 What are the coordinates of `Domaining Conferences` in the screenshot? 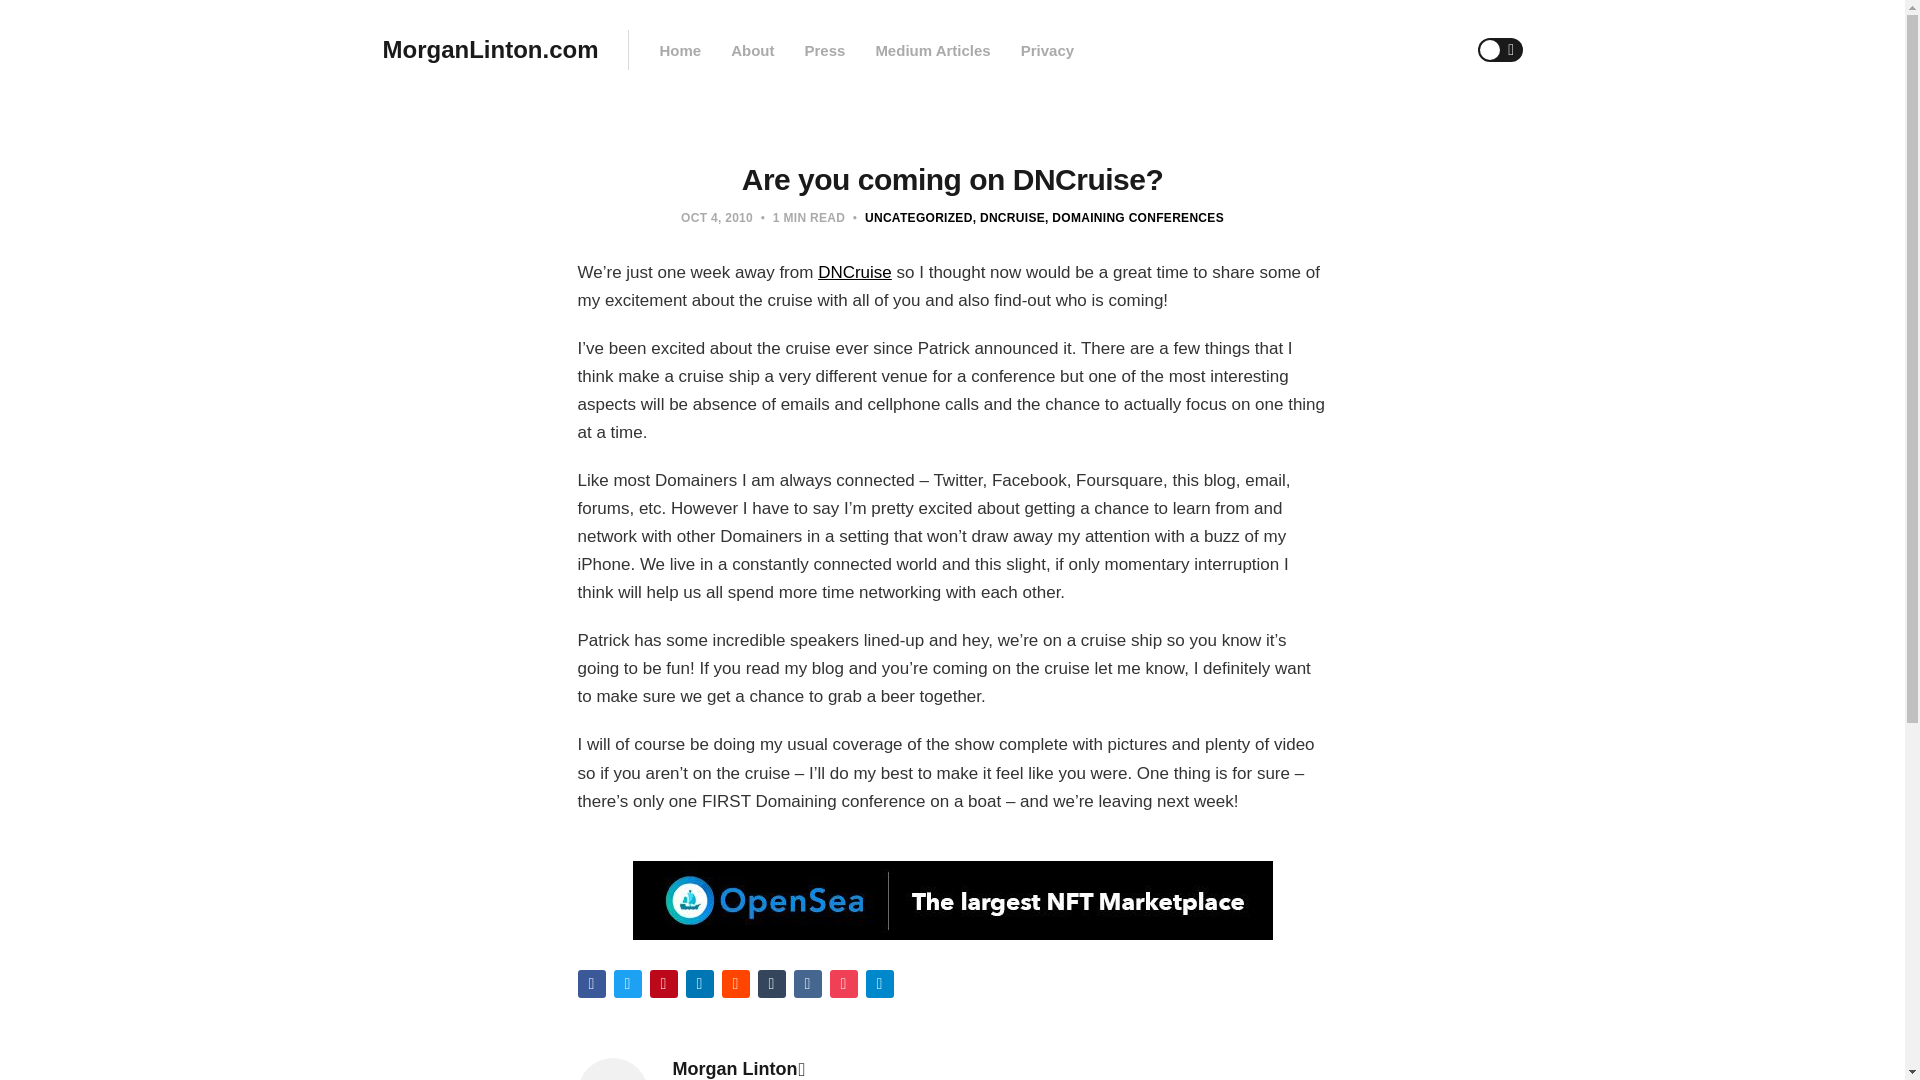 It's located at (1134, 217).